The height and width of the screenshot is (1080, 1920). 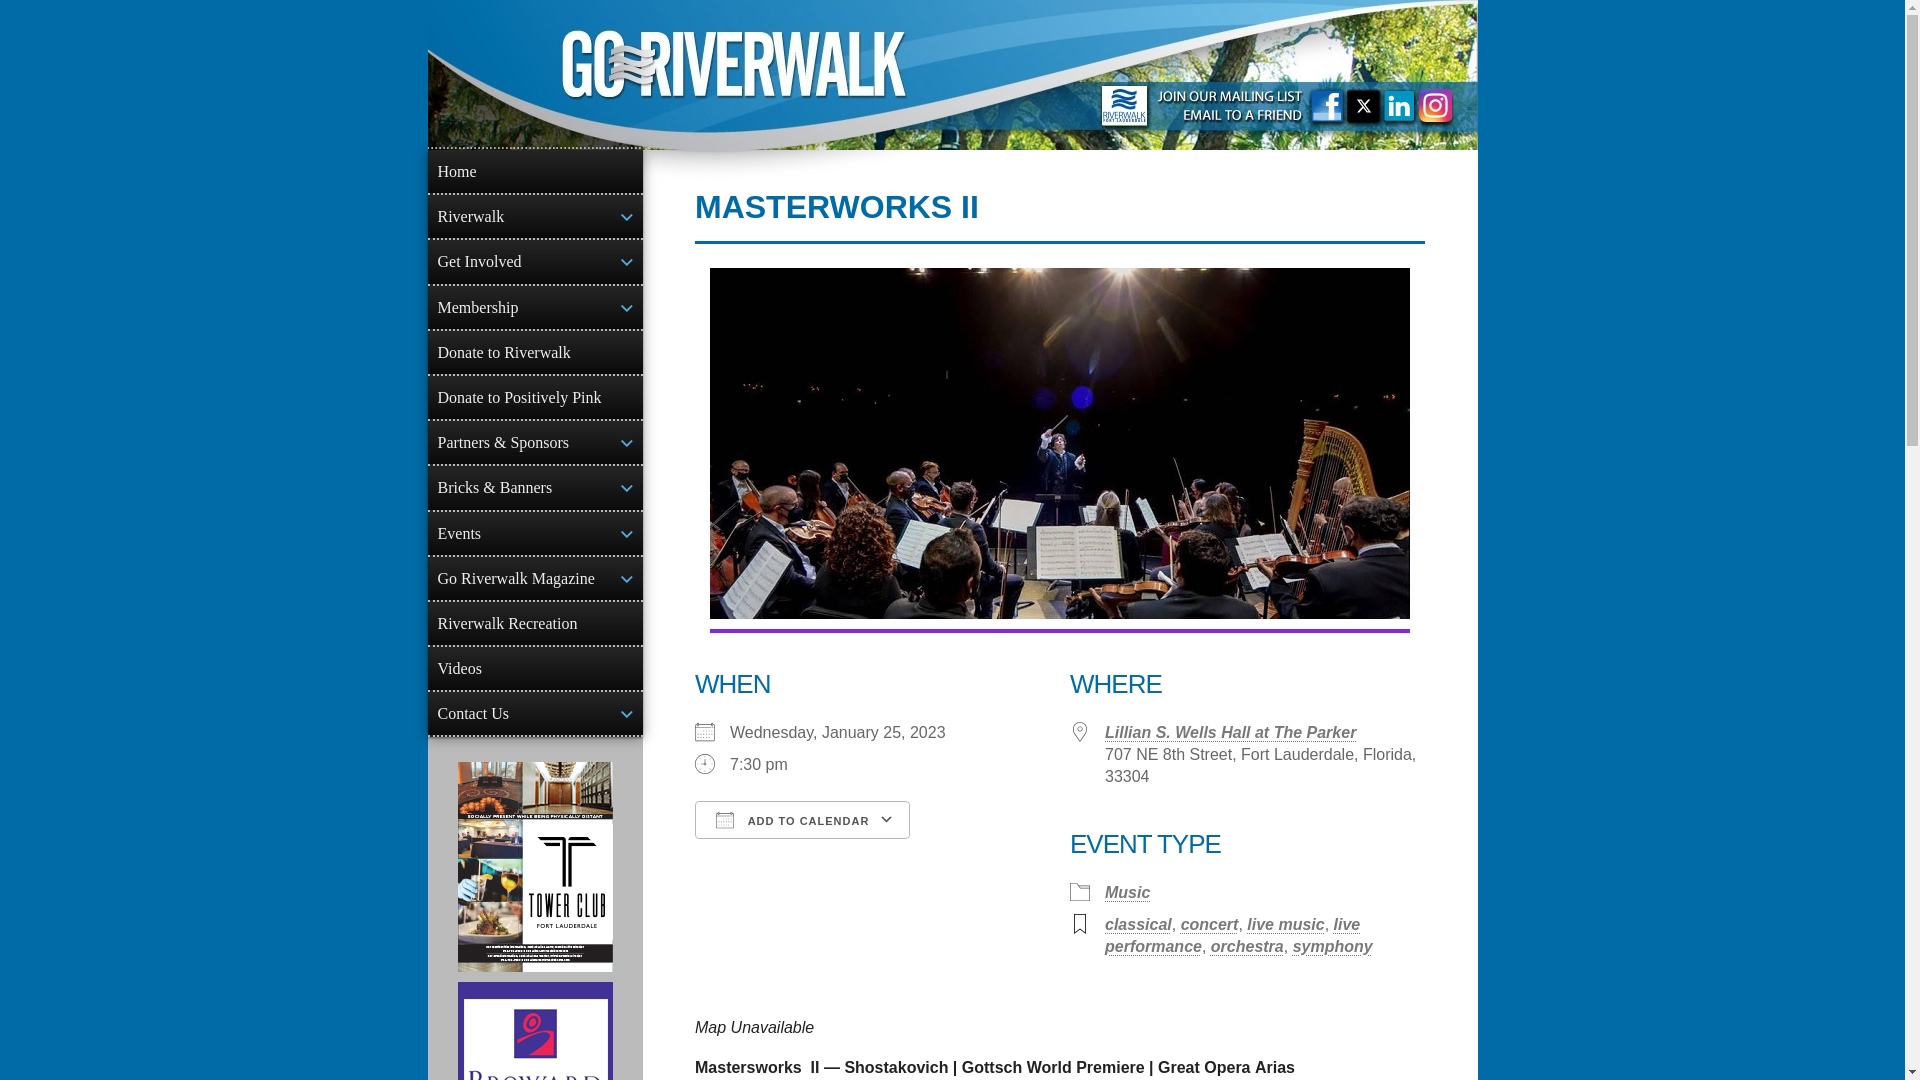 I want to click on live music, so click(x=1285, y=924).